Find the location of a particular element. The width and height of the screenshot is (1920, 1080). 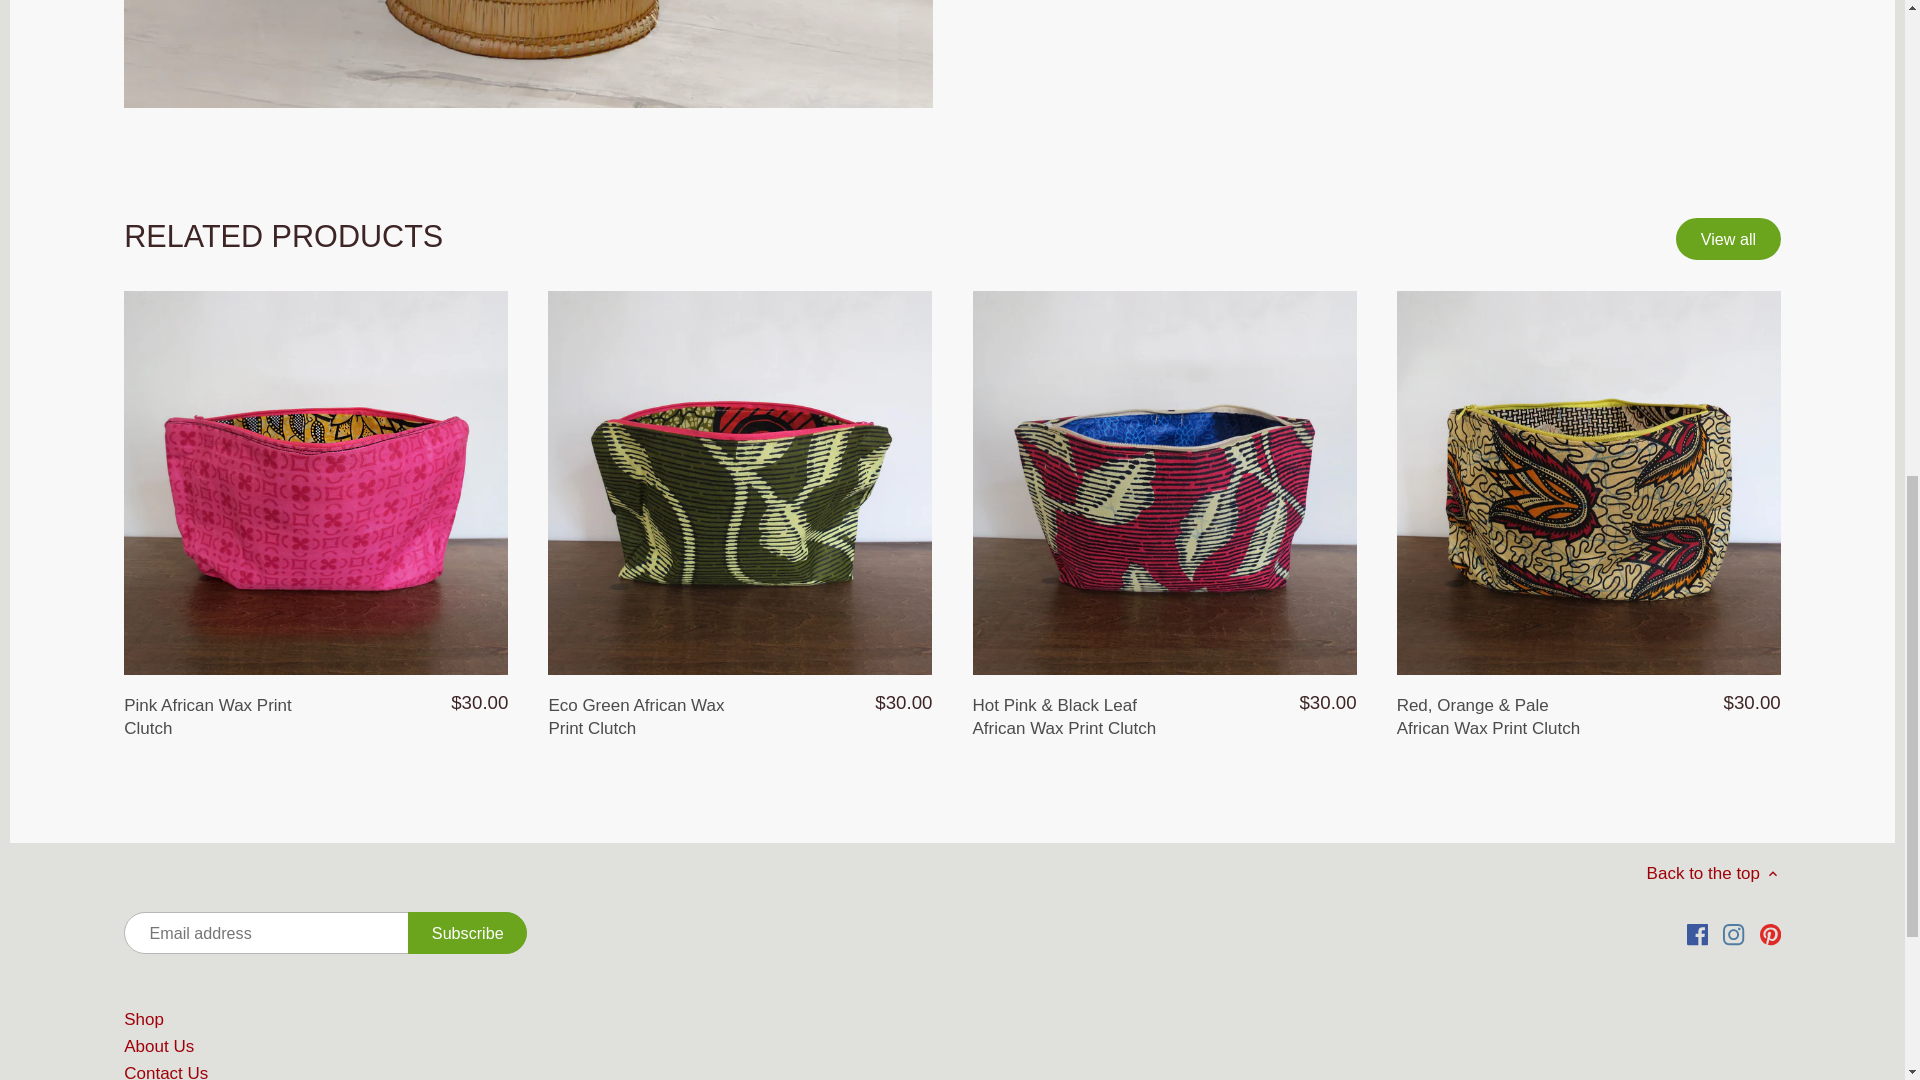

Eco Green African Wax Print Clutch is located at coordinates (643, 716).